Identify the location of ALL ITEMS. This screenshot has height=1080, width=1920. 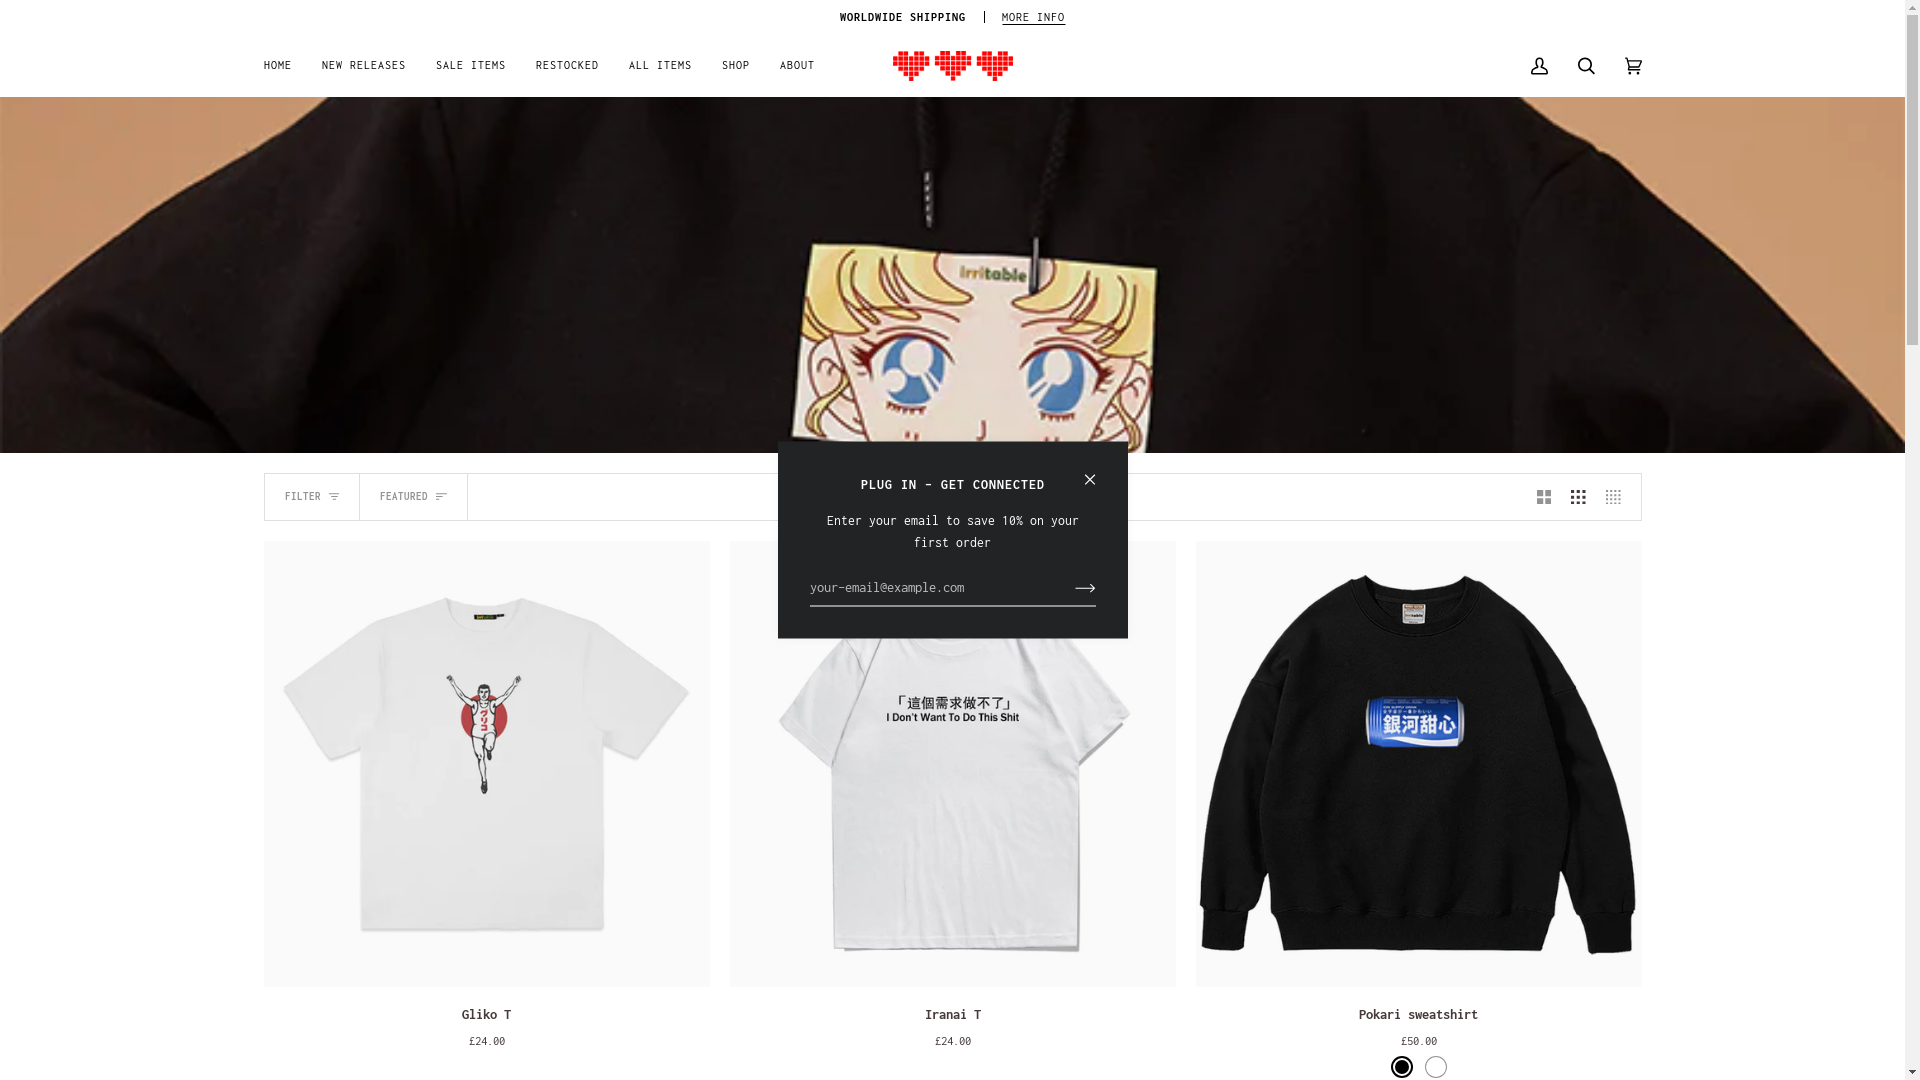
(660, 66).